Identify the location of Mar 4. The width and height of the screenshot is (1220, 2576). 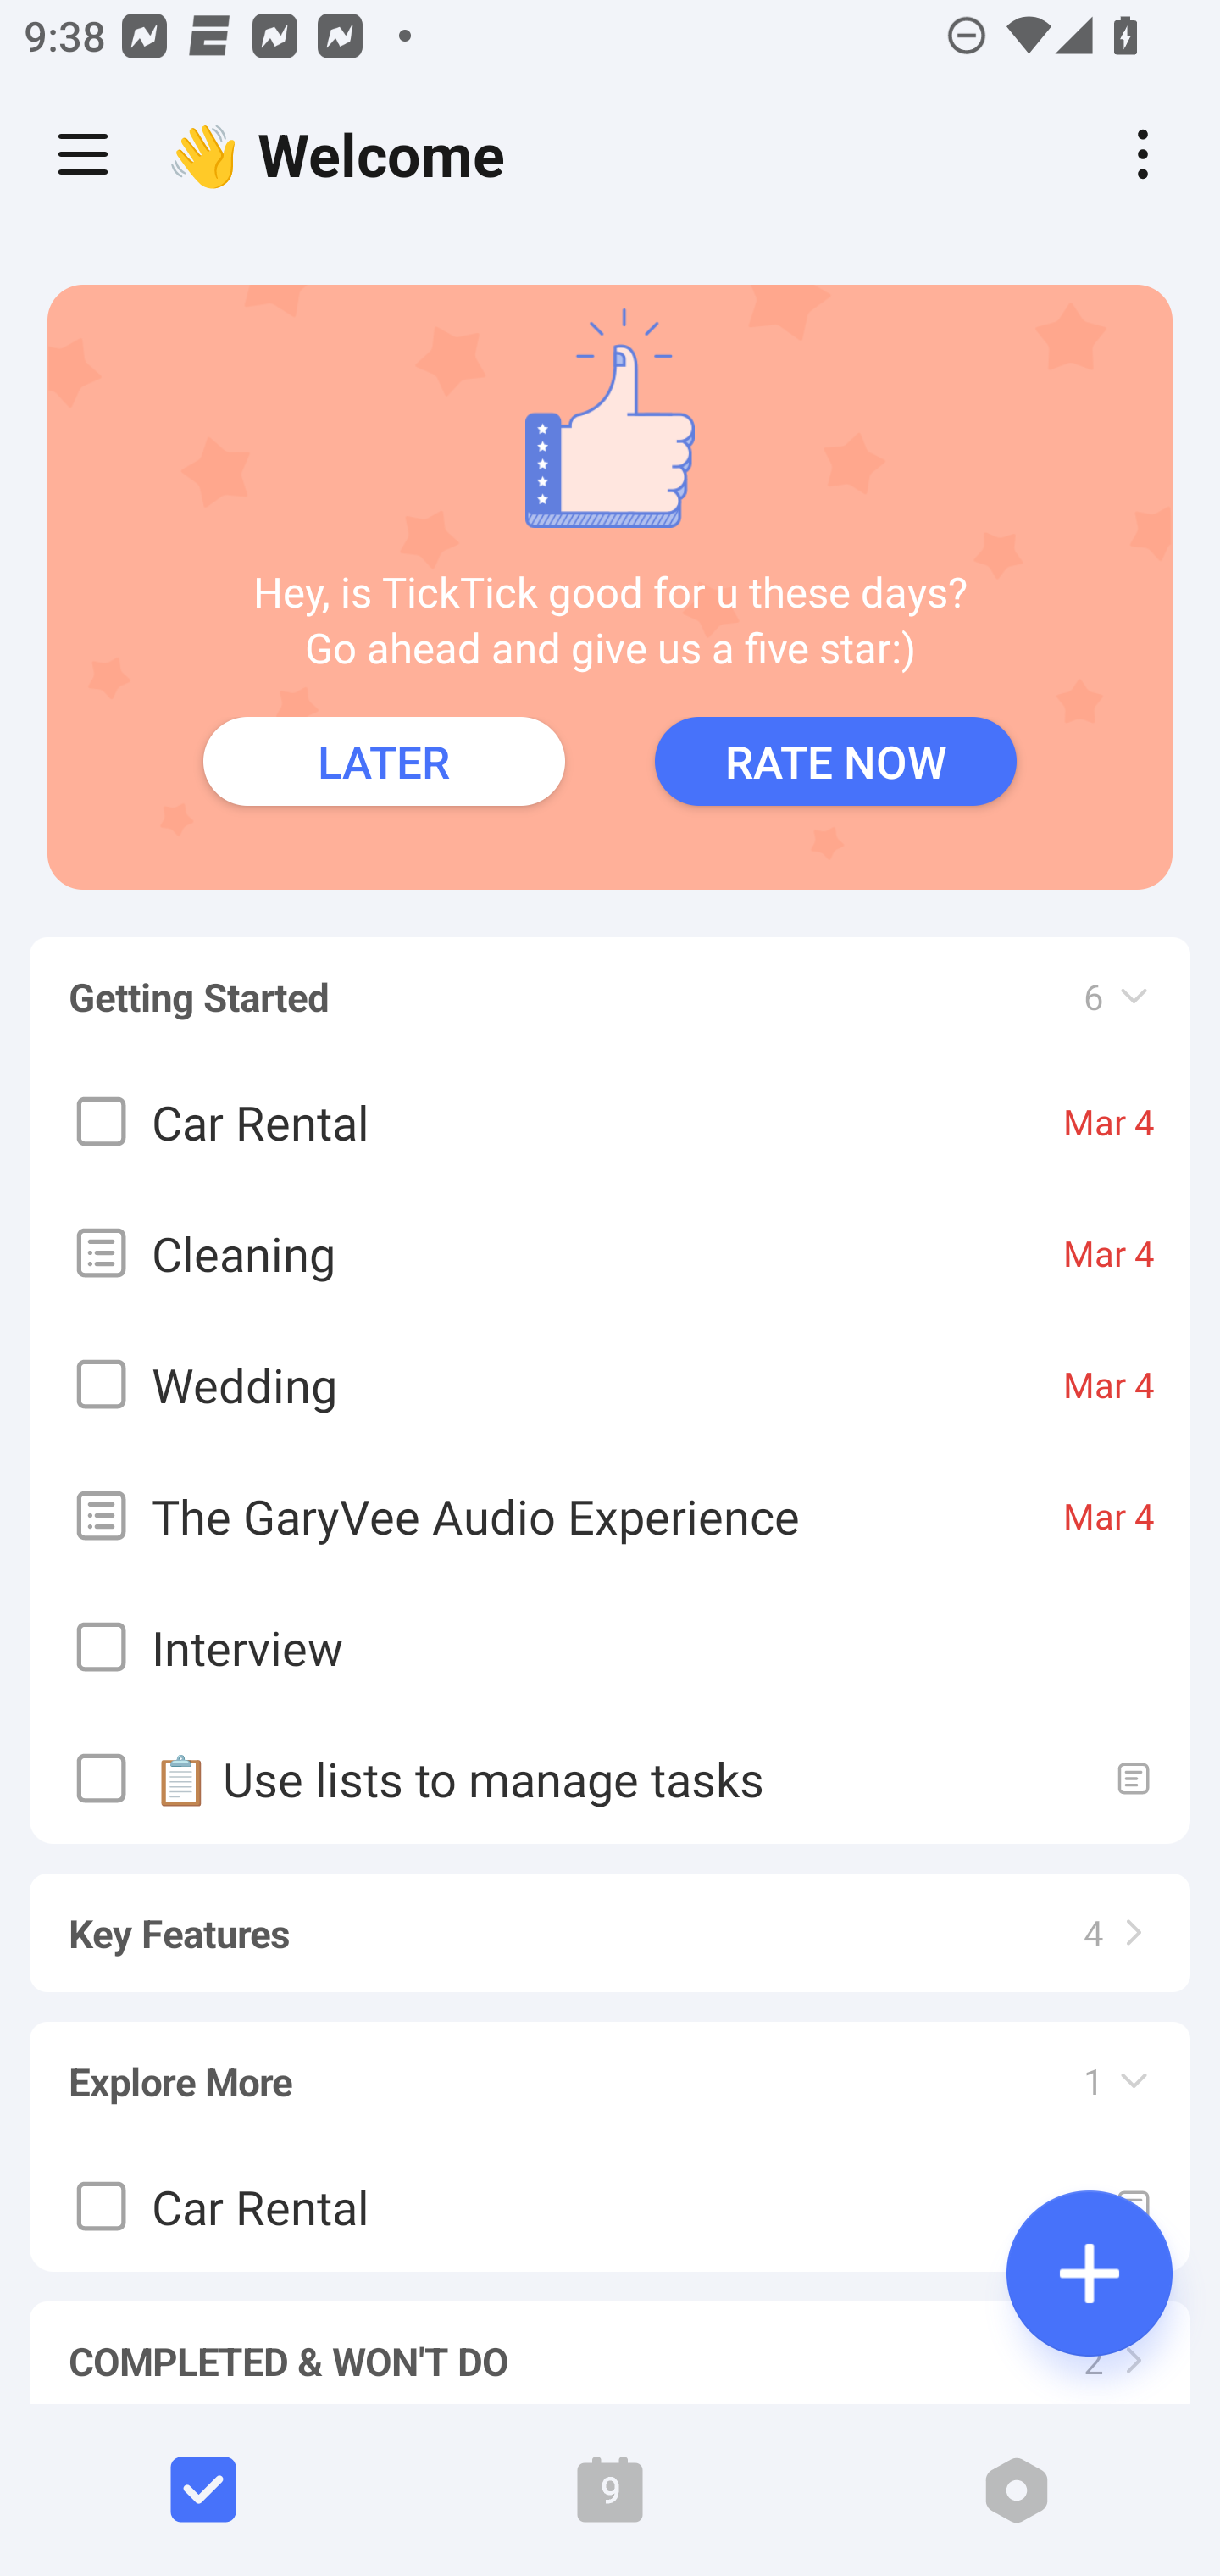
(1109, 1122).